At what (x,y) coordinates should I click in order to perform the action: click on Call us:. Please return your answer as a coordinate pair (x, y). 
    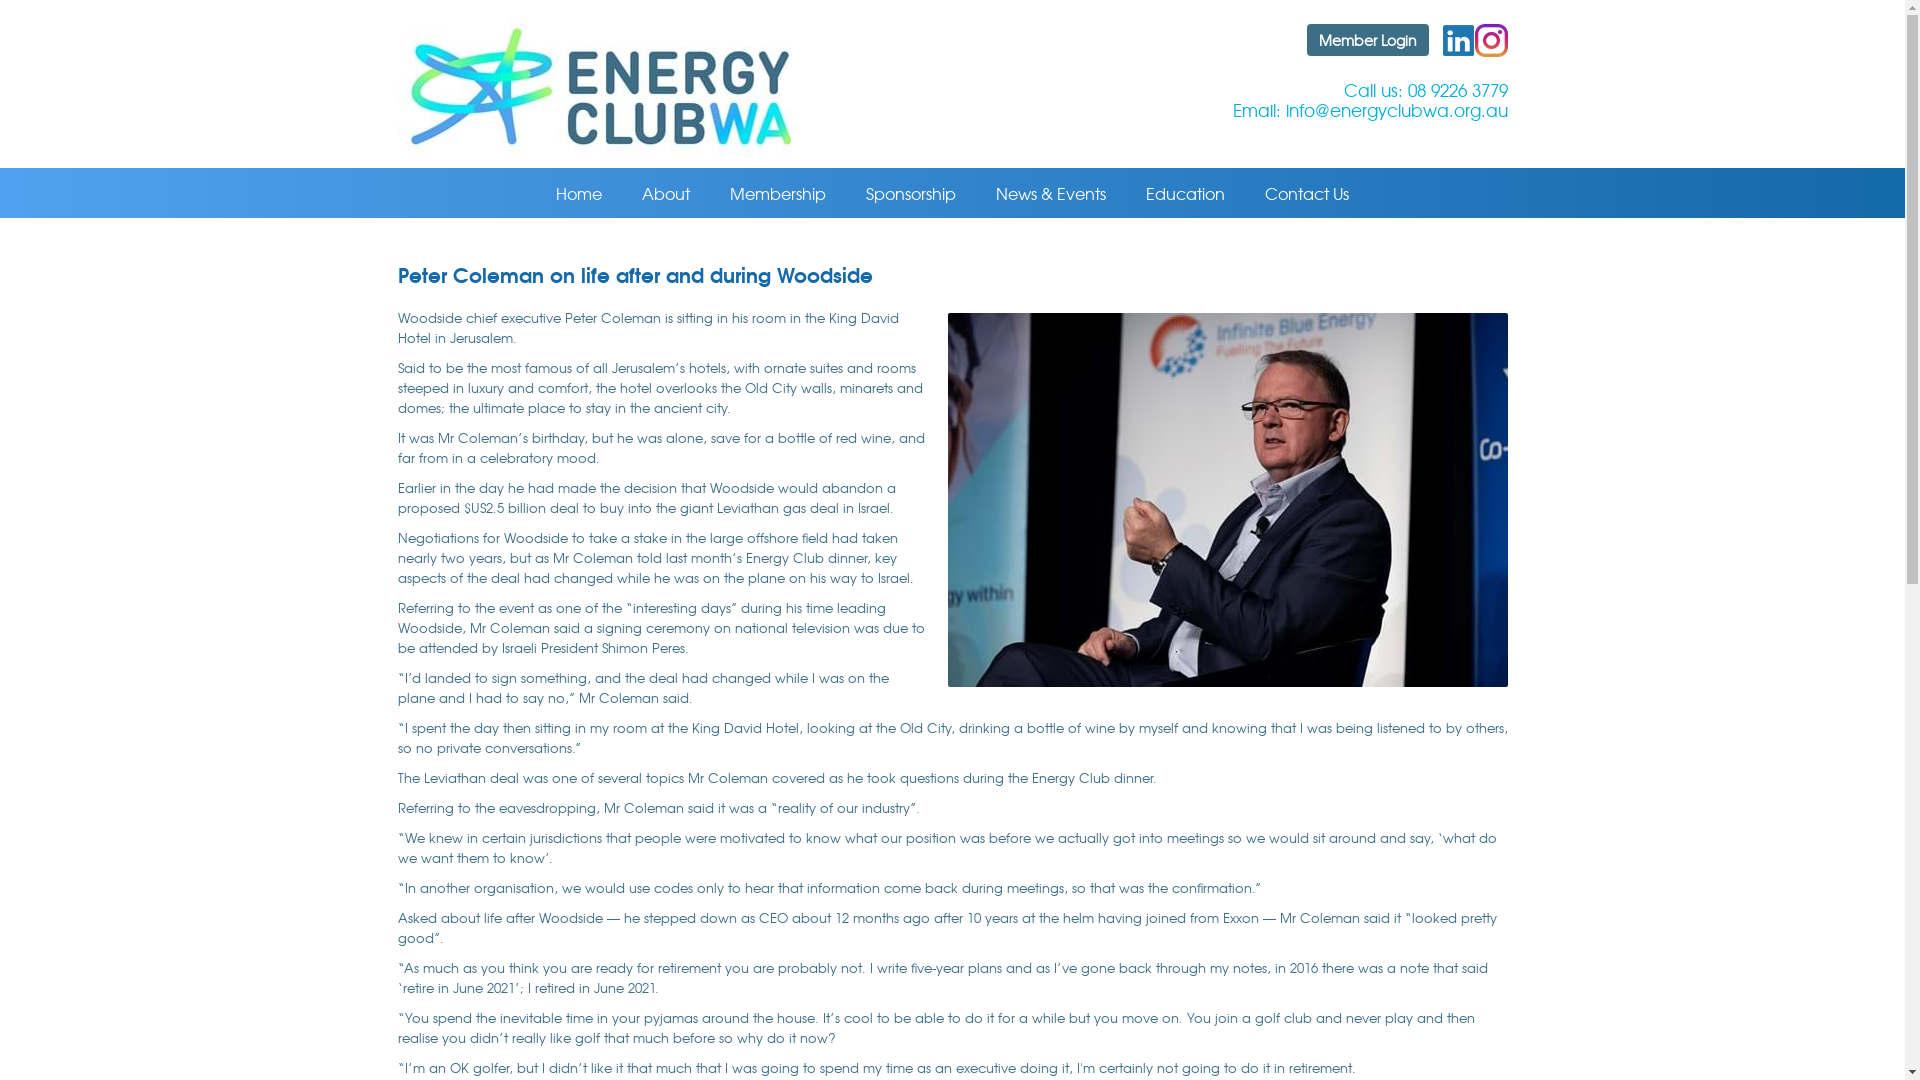
    Looking at the image, I should click on (1376, 90).